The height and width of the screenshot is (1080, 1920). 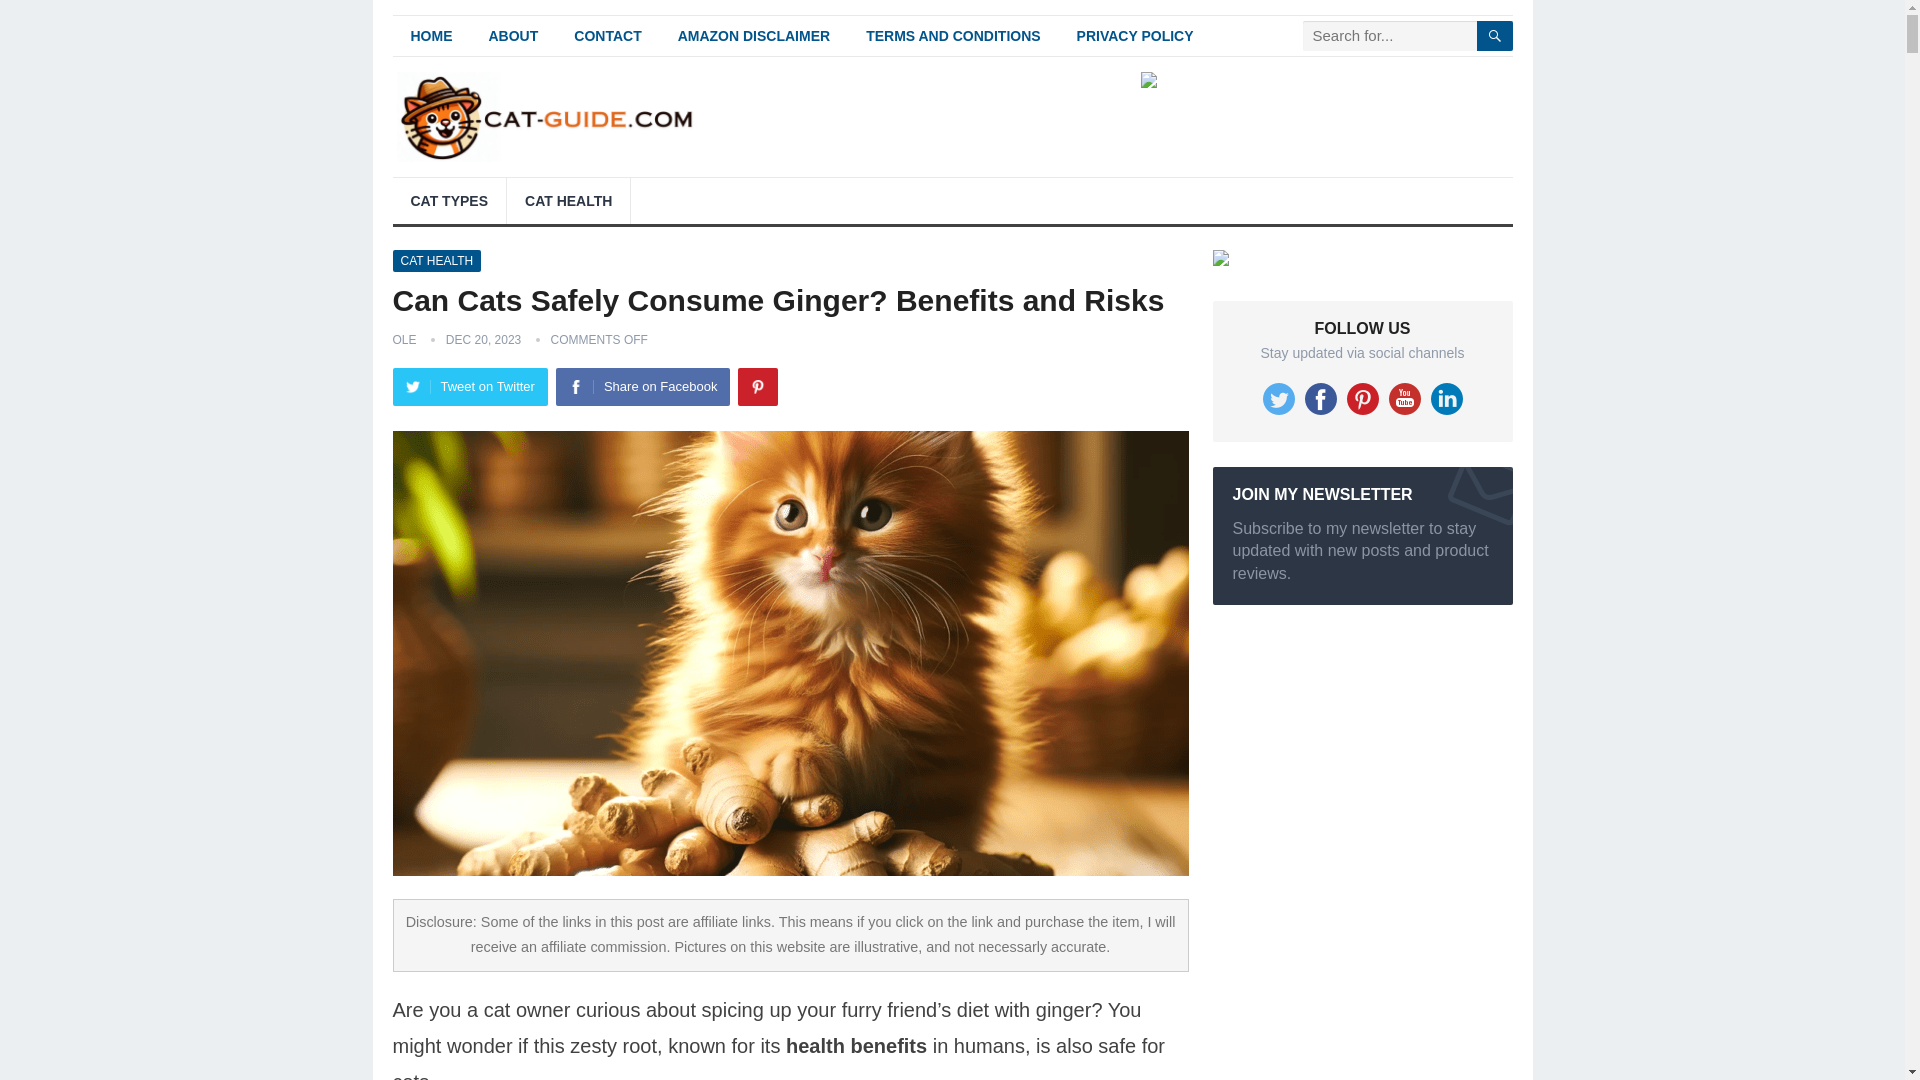 I want to click on Posts by Ole, so click(x=404, y=338).